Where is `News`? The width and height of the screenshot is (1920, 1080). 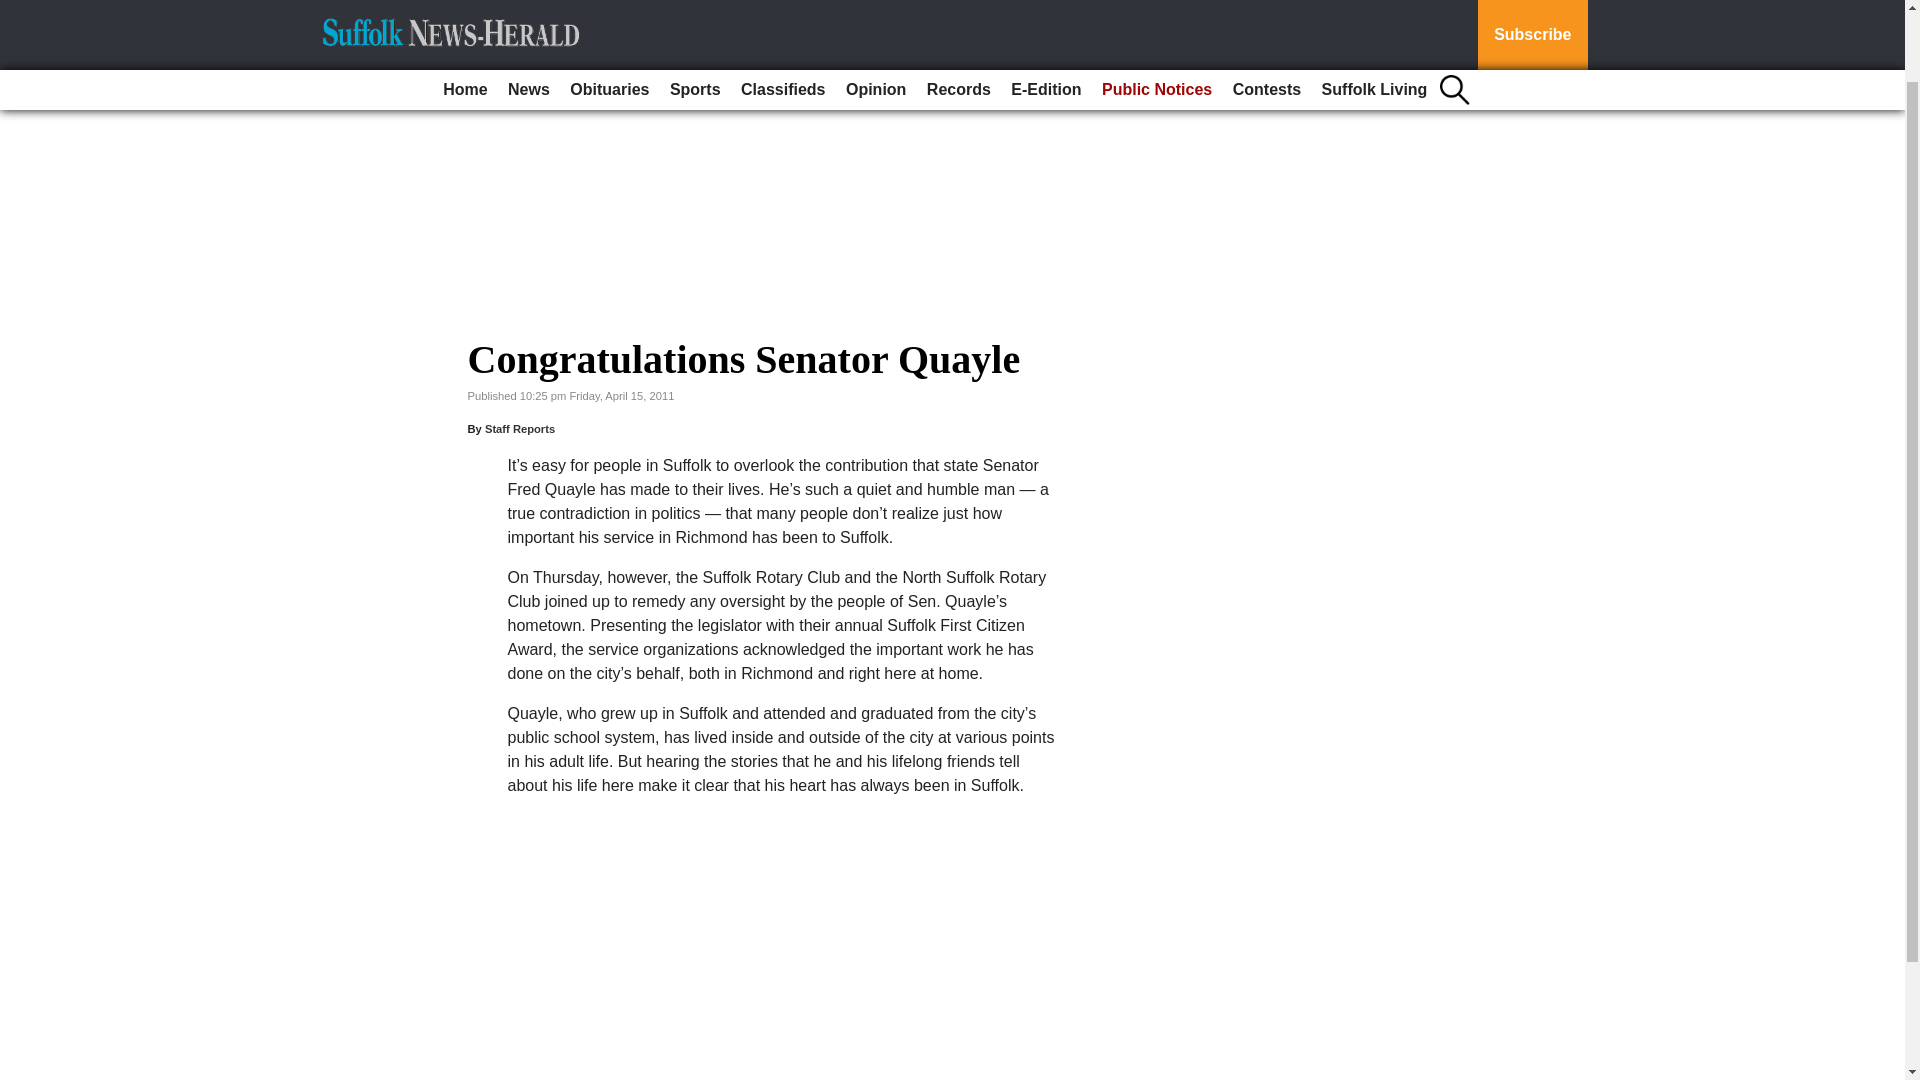 News is located at coordinates (528, 14).